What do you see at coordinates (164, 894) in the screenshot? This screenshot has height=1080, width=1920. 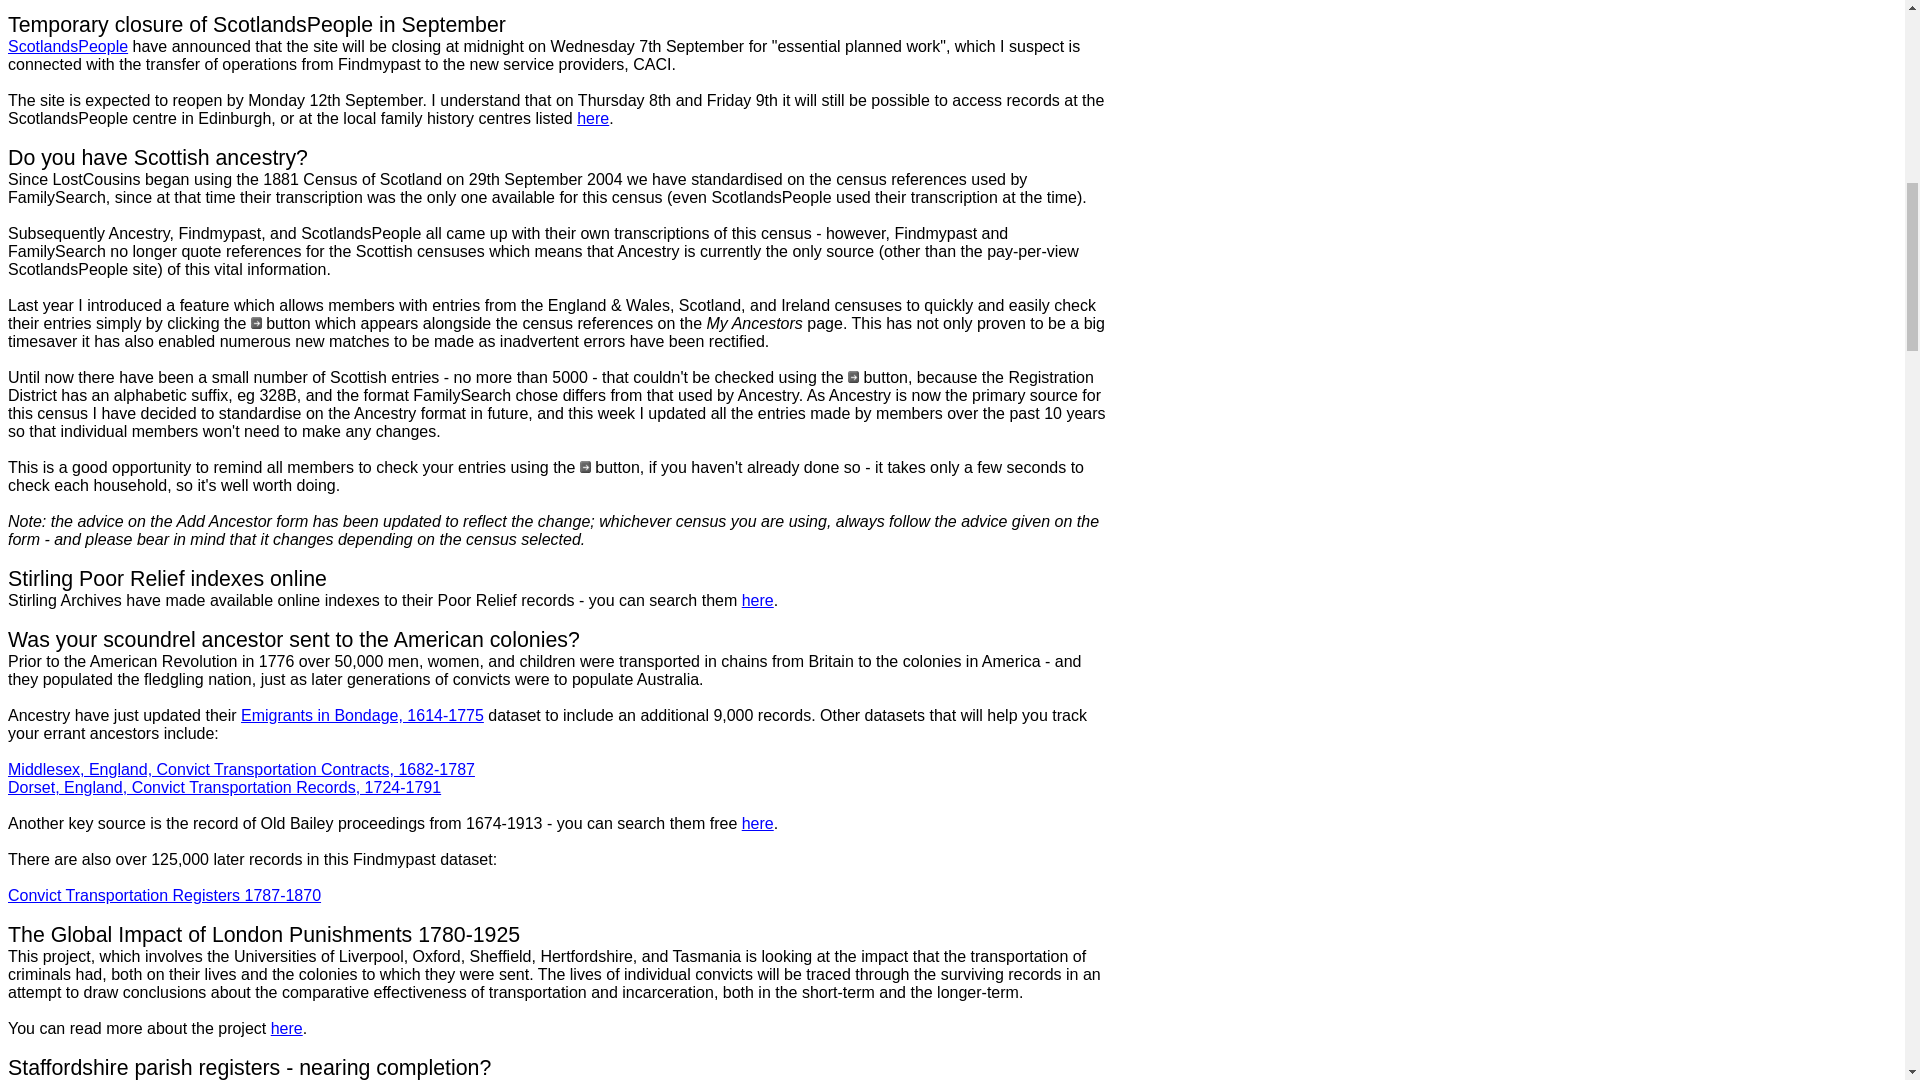 I see `Convict Transportation Registers 1787-1870` at bounding box center [164, 894].